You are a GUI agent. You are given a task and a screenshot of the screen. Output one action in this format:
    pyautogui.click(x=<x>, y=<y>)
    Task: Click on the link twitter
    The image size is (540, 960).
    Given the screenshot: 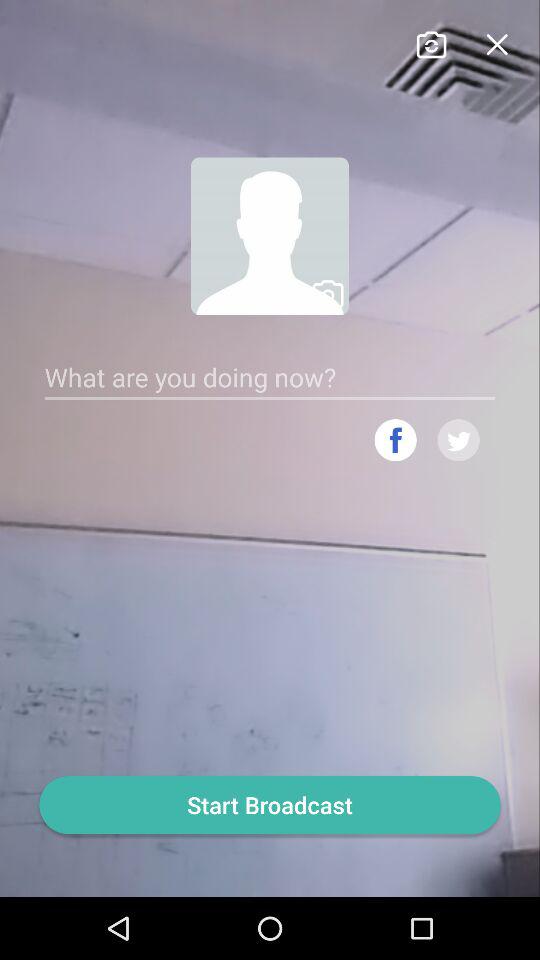 What is the action you would take?
    pyautogui.click(x=458, y=440)
    